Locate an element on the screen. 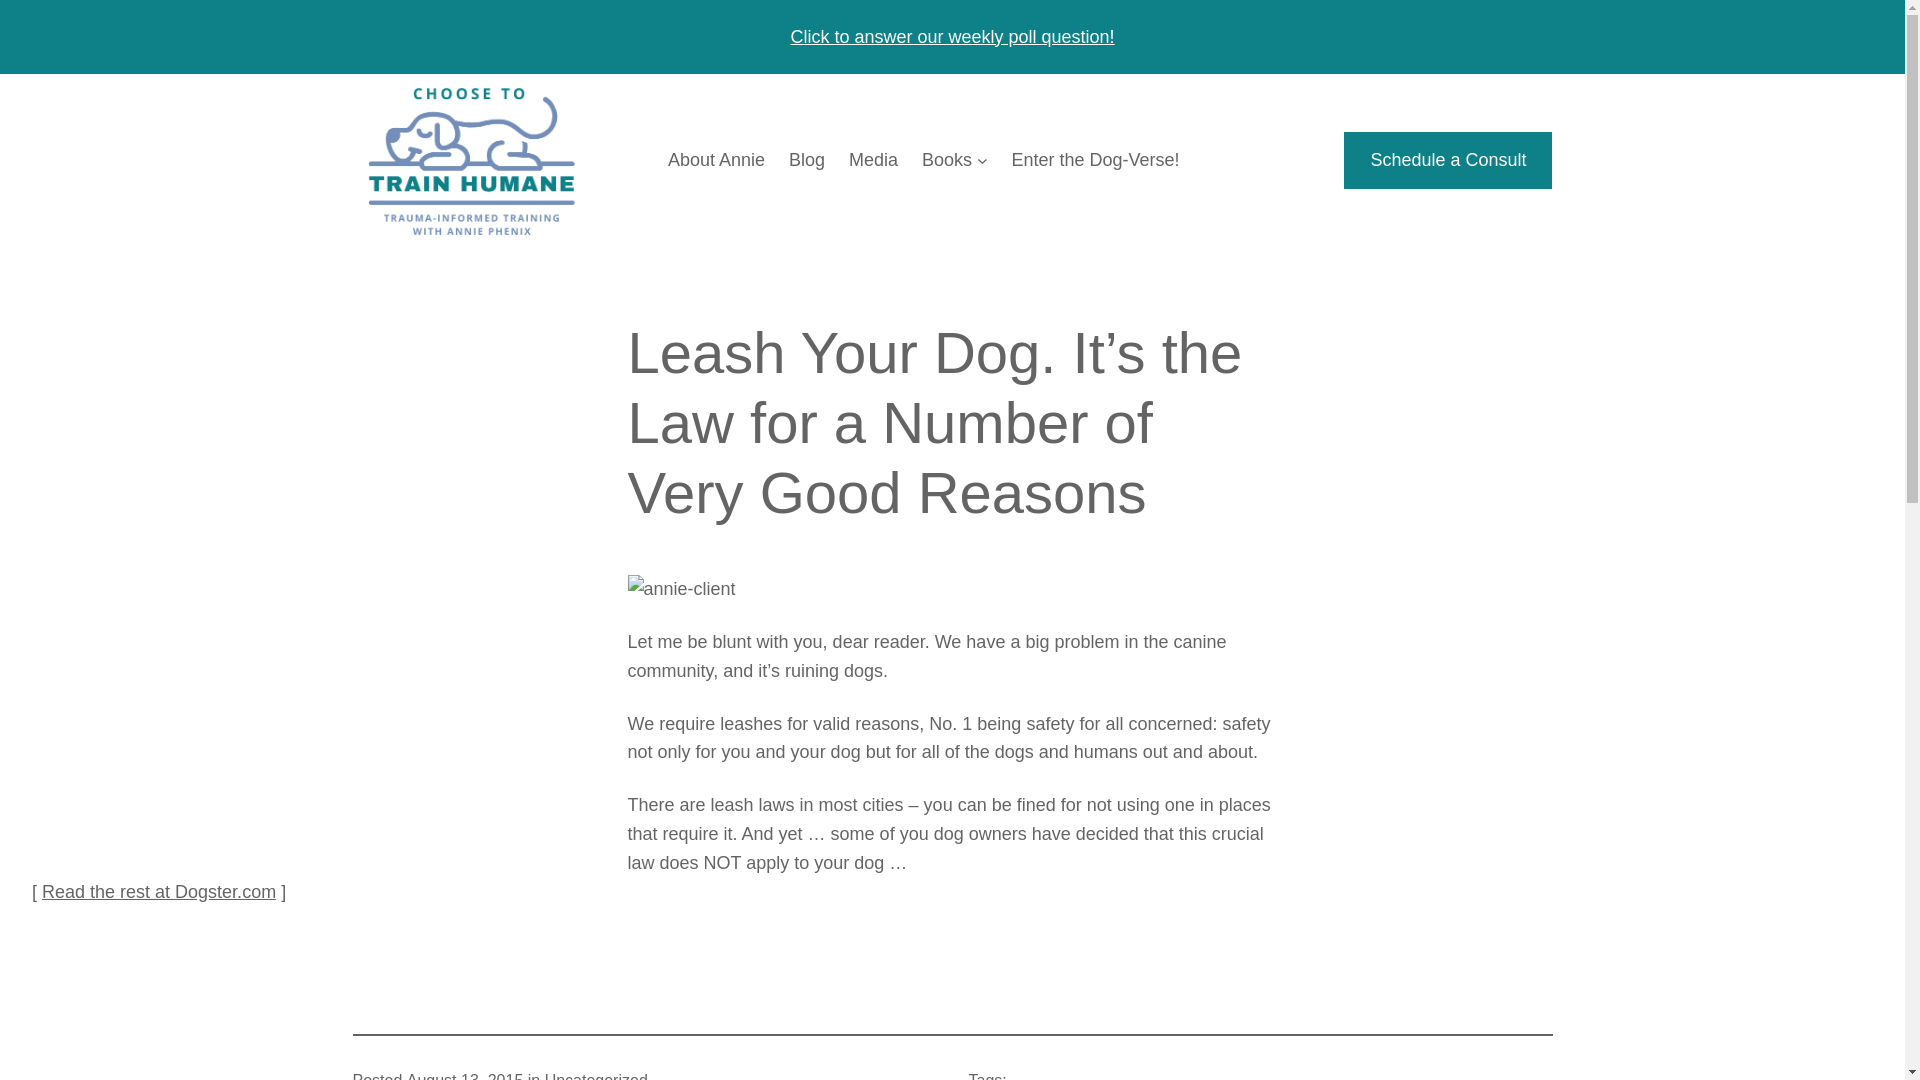 The height and width of the screenshot is (1080, 1920). Read the rest at Dogster.com is located at coordinates (159, 892).